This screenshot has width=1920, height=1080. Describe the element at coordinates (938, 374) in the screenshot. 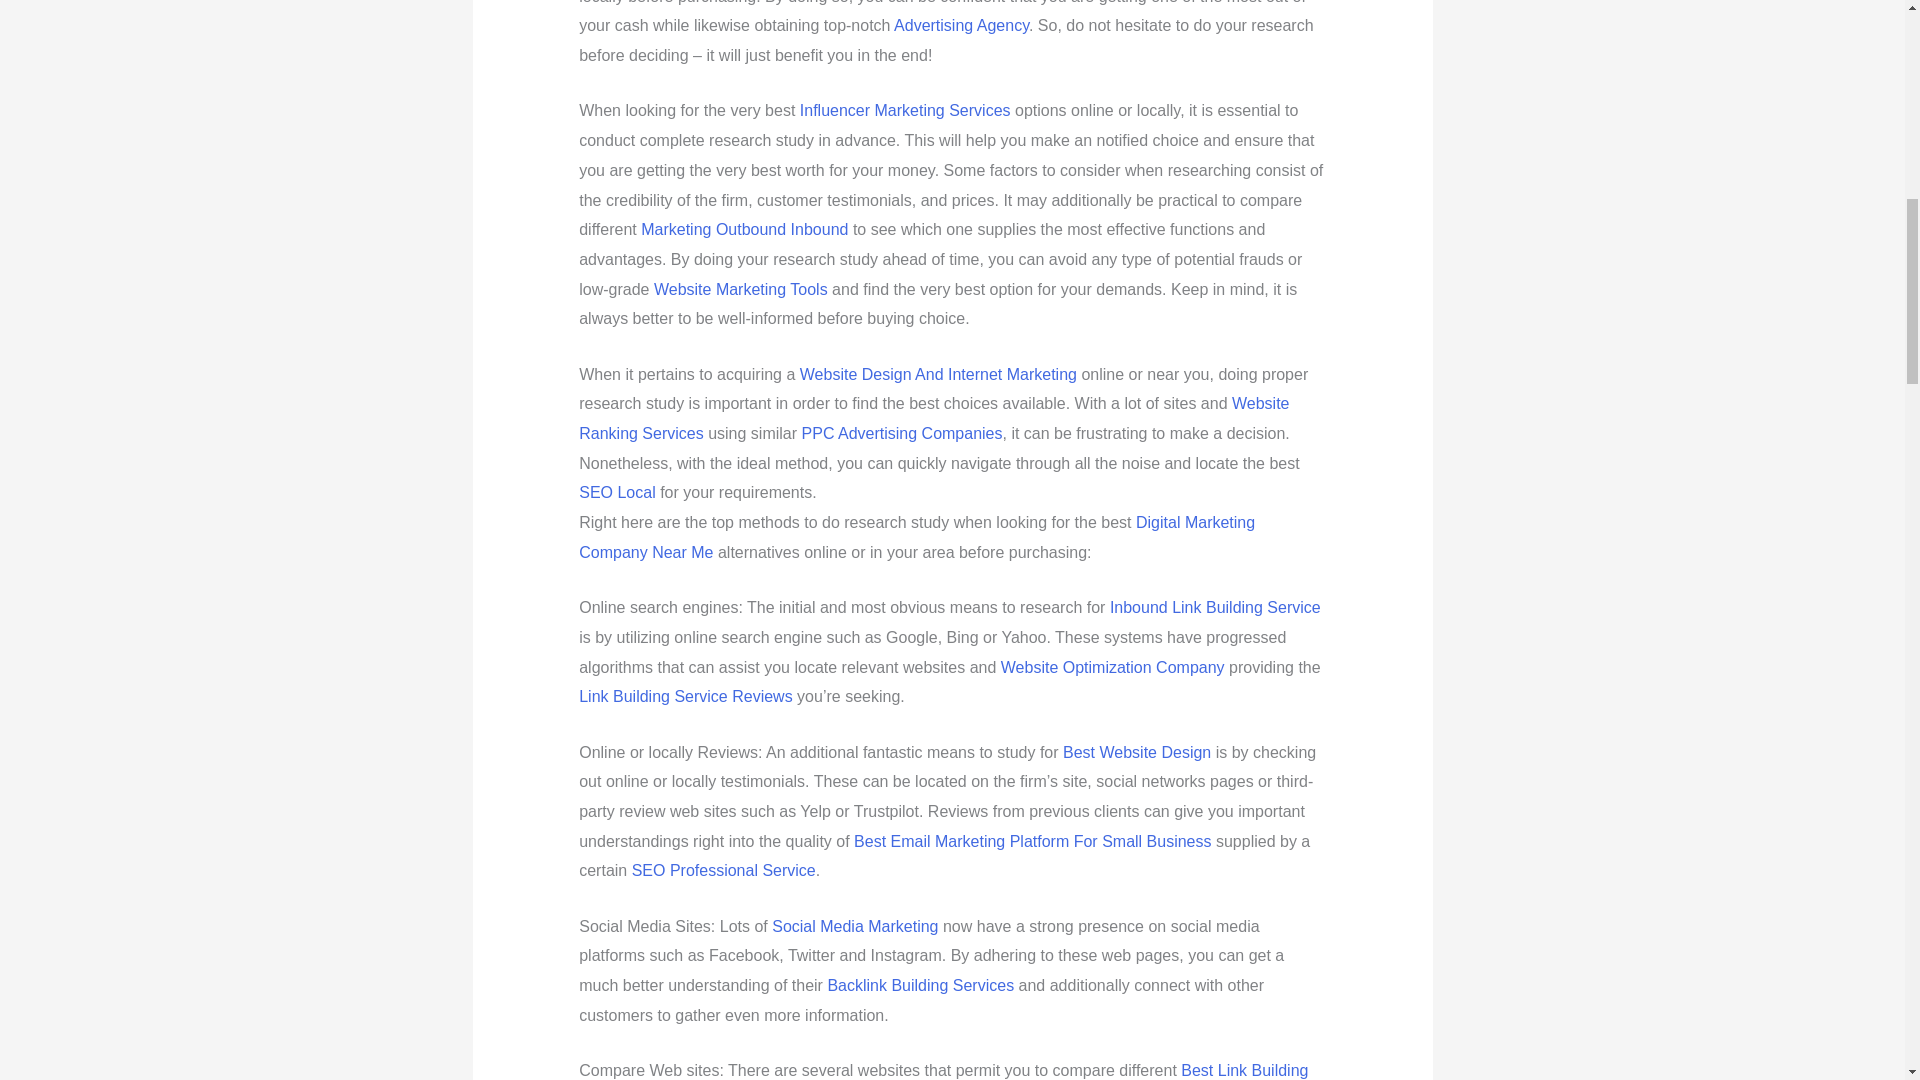

I see `Website Design And Internet Marketing` at that location.